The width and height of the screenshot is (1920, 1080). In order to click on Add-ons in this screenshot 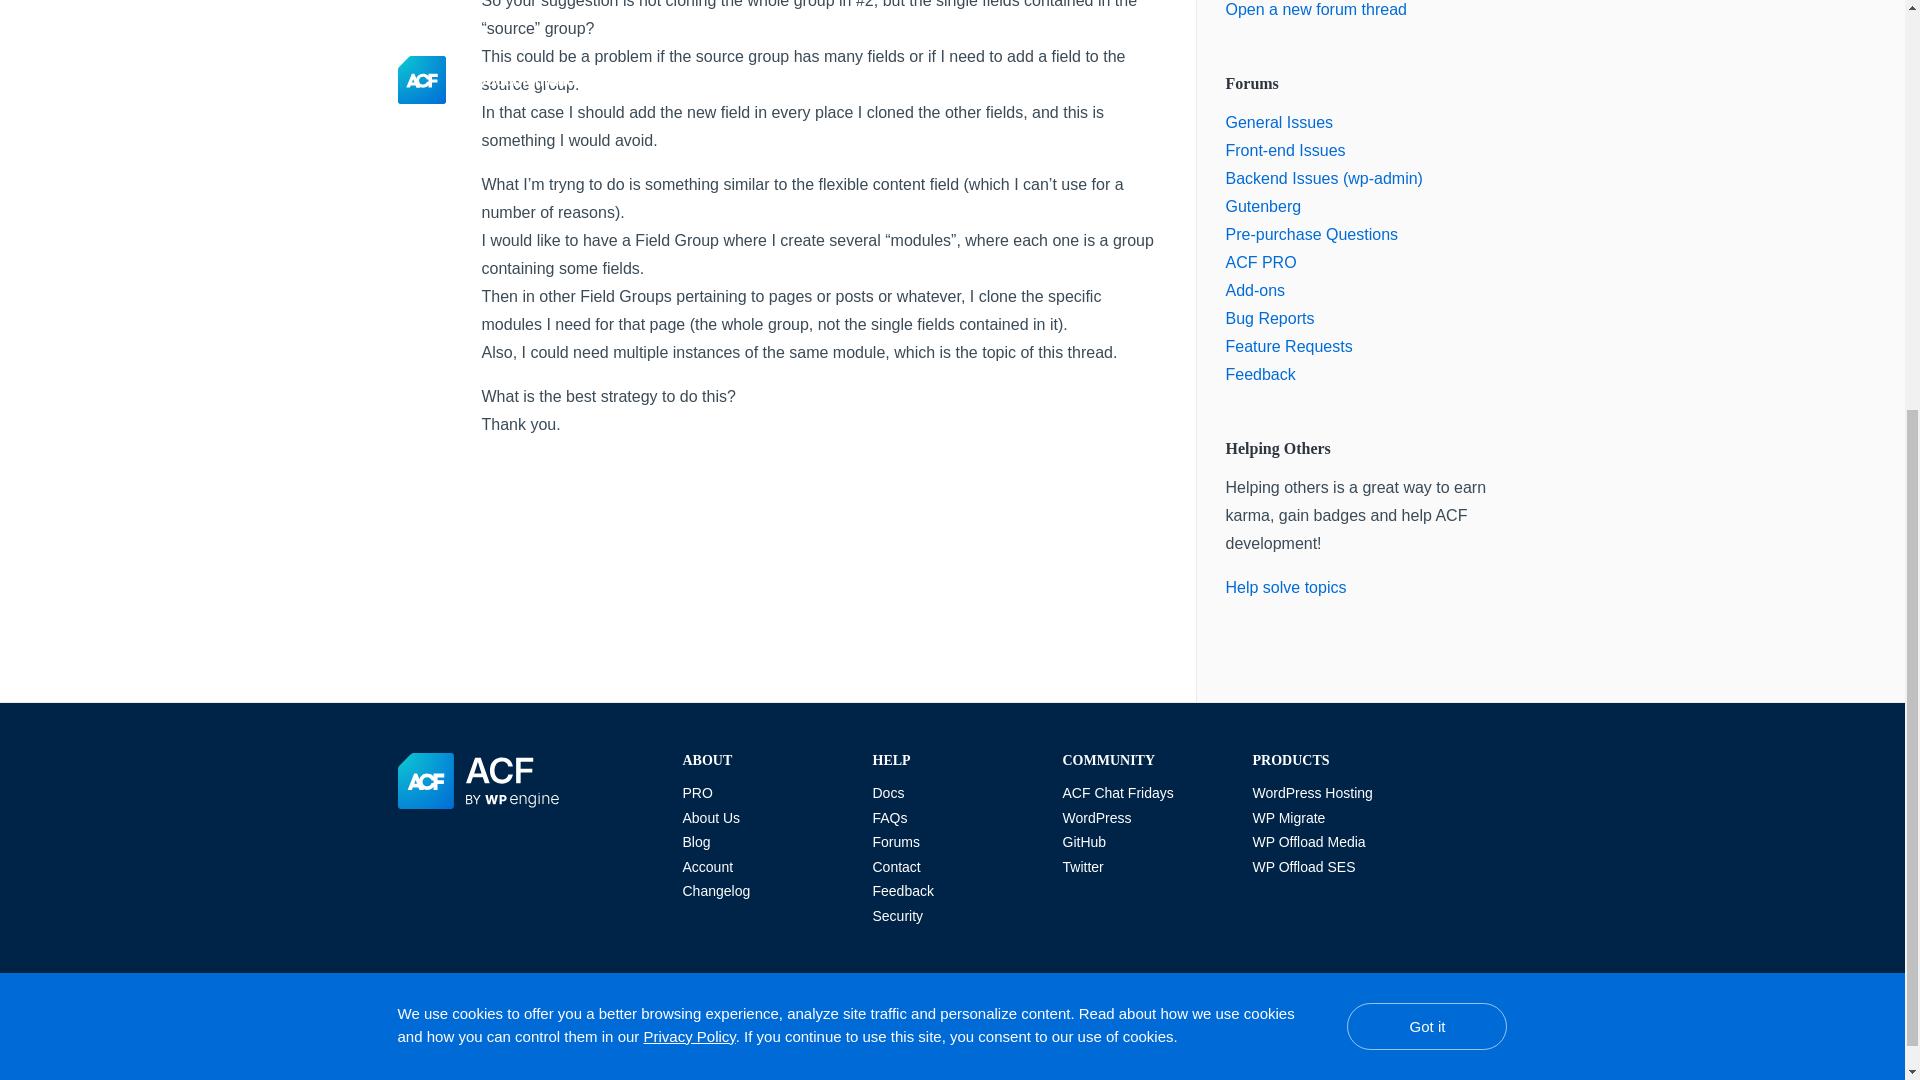, I will do `click(1256, 290)`.